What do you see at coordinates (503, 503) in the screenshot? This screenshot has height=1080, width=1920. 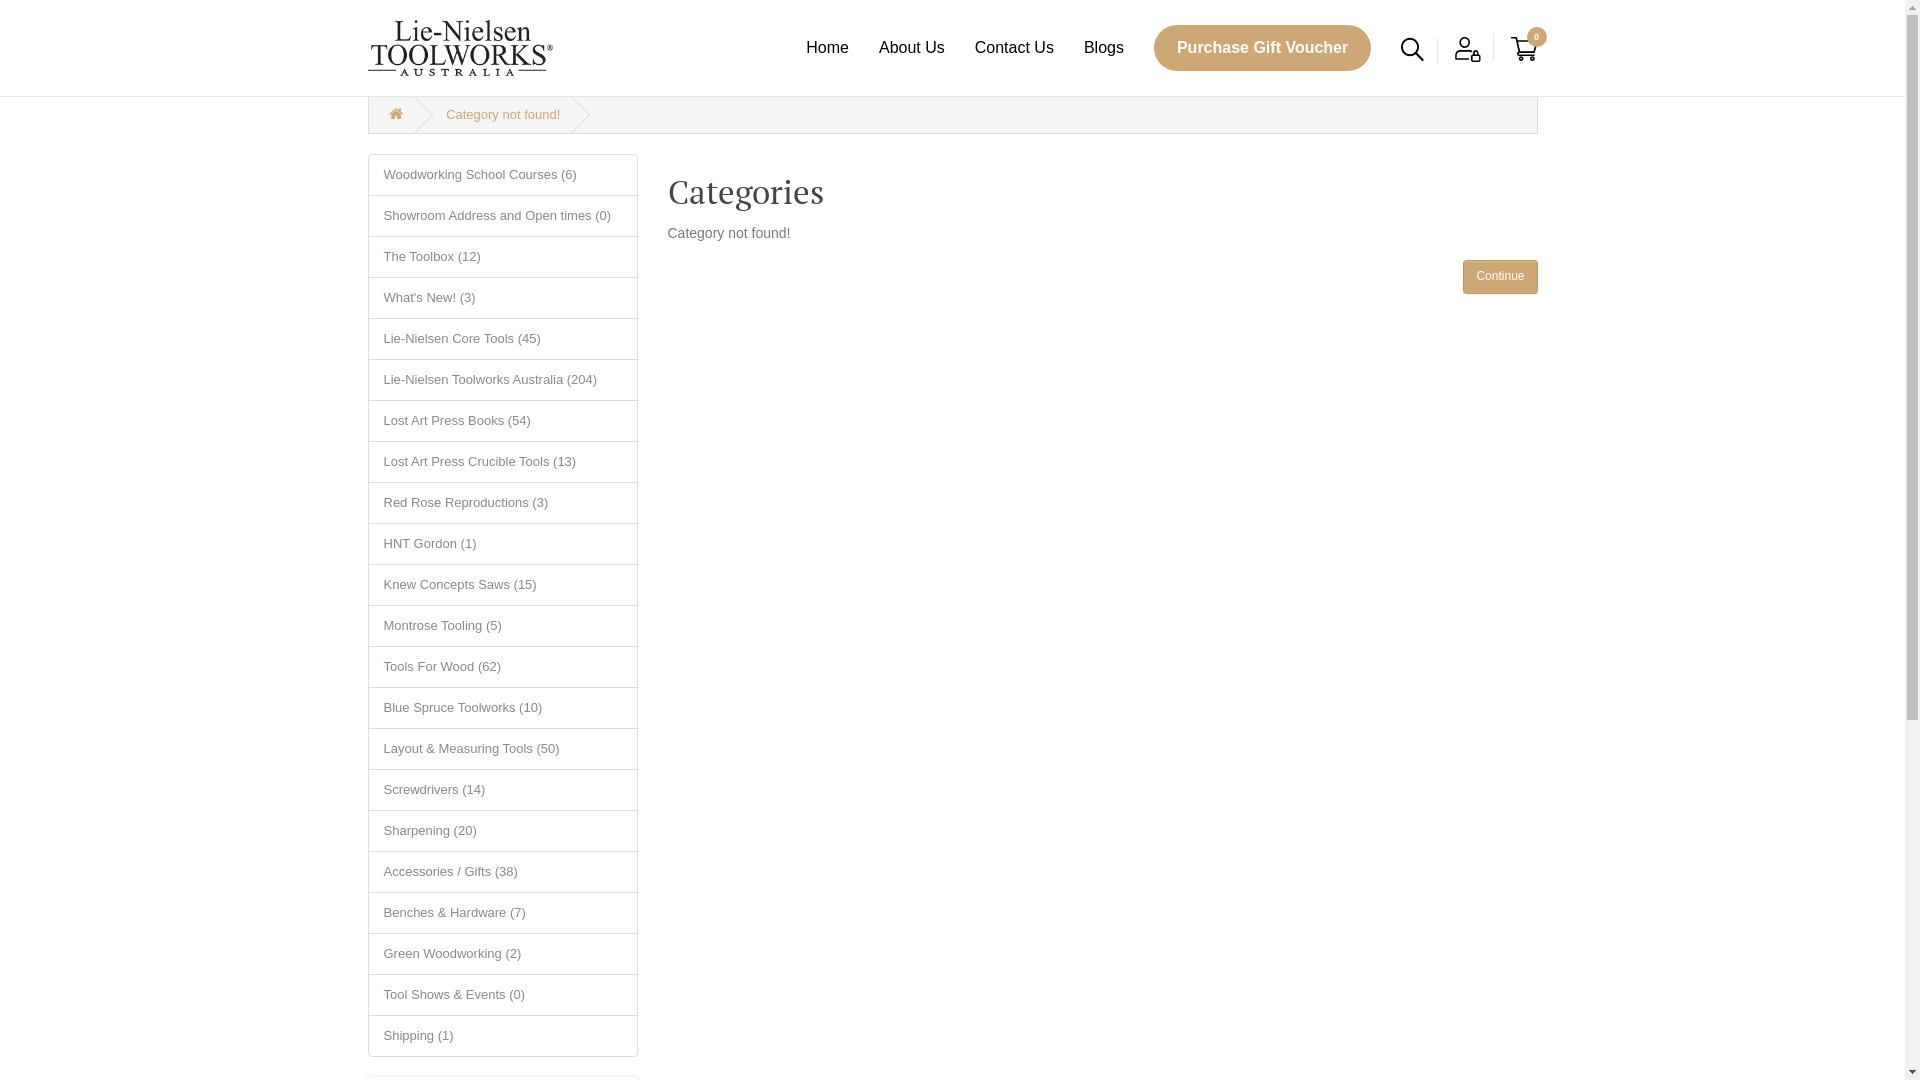 I see `Red Rose Reproductions (3)` at bounding box center [503, 503].